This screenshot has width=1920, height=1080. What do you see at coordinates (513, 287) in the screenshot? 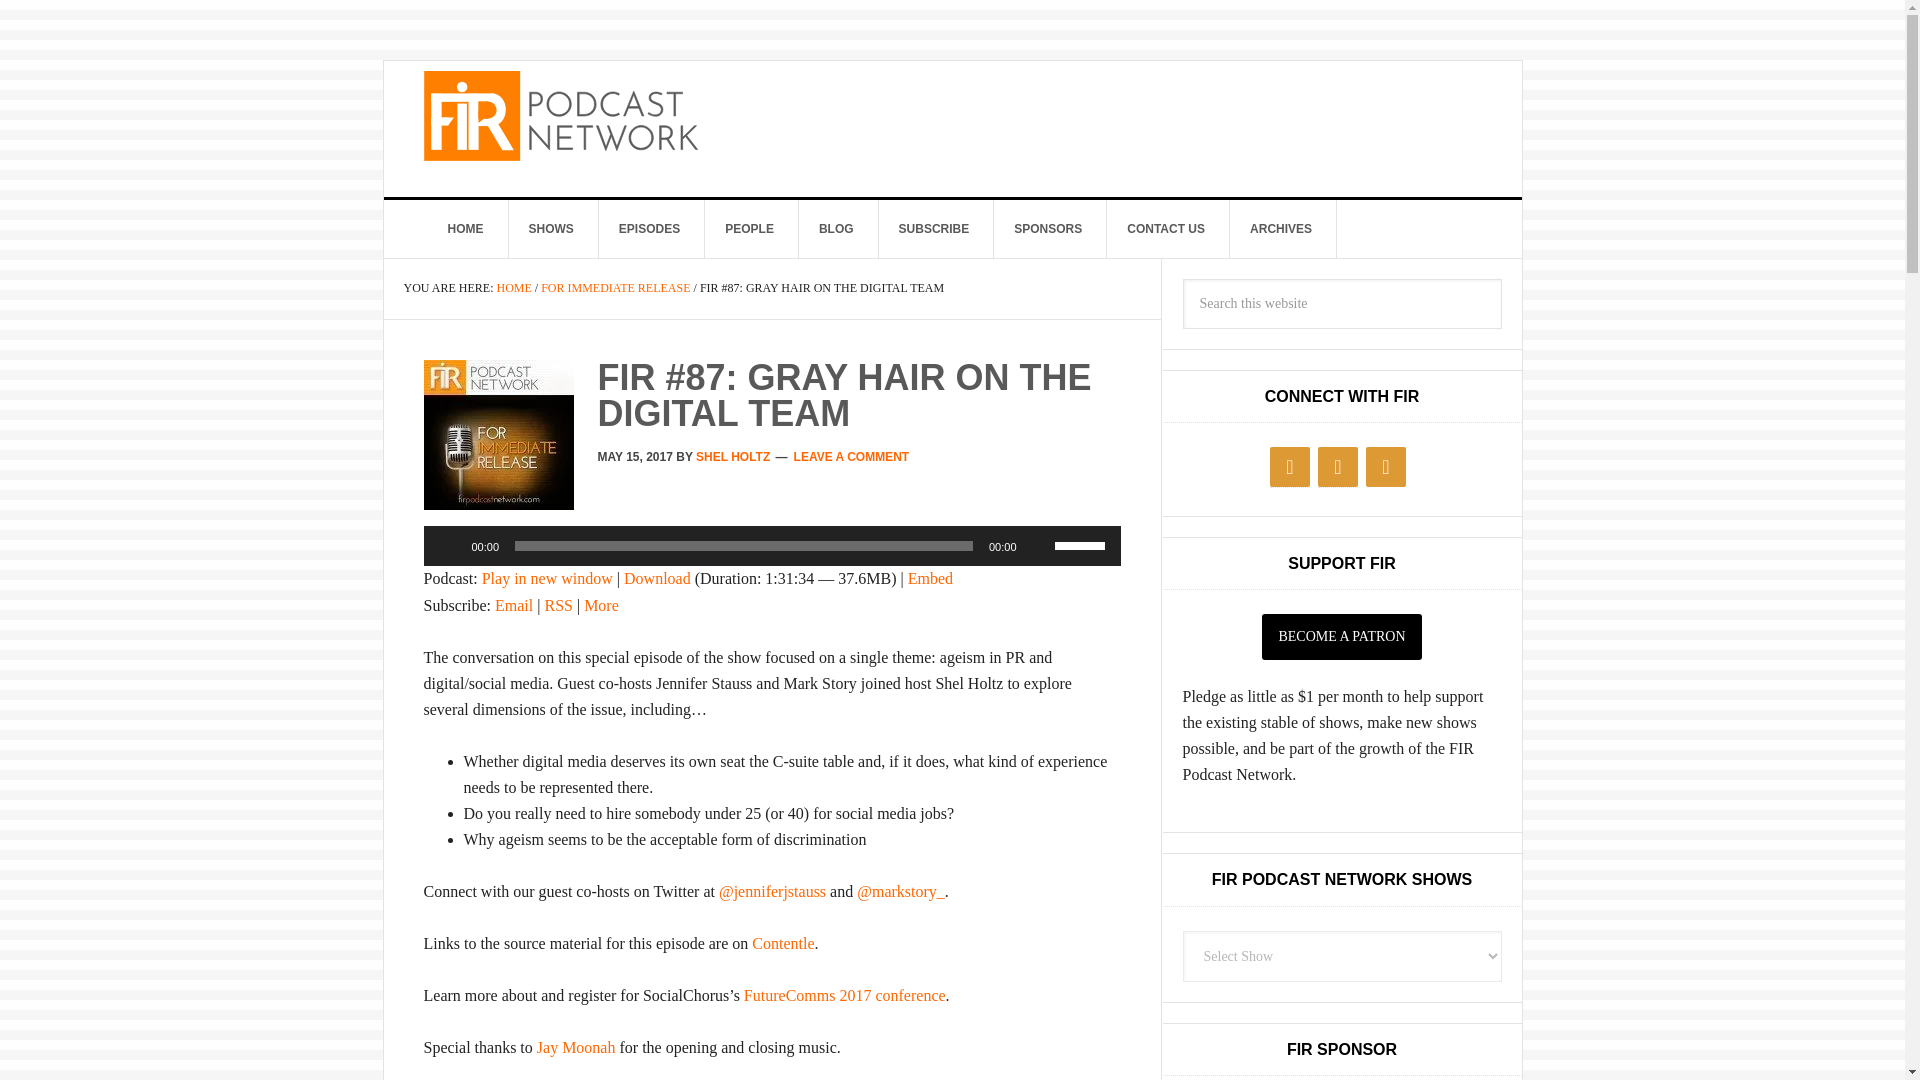
I see `HOME` at bounding box center [513, 287].